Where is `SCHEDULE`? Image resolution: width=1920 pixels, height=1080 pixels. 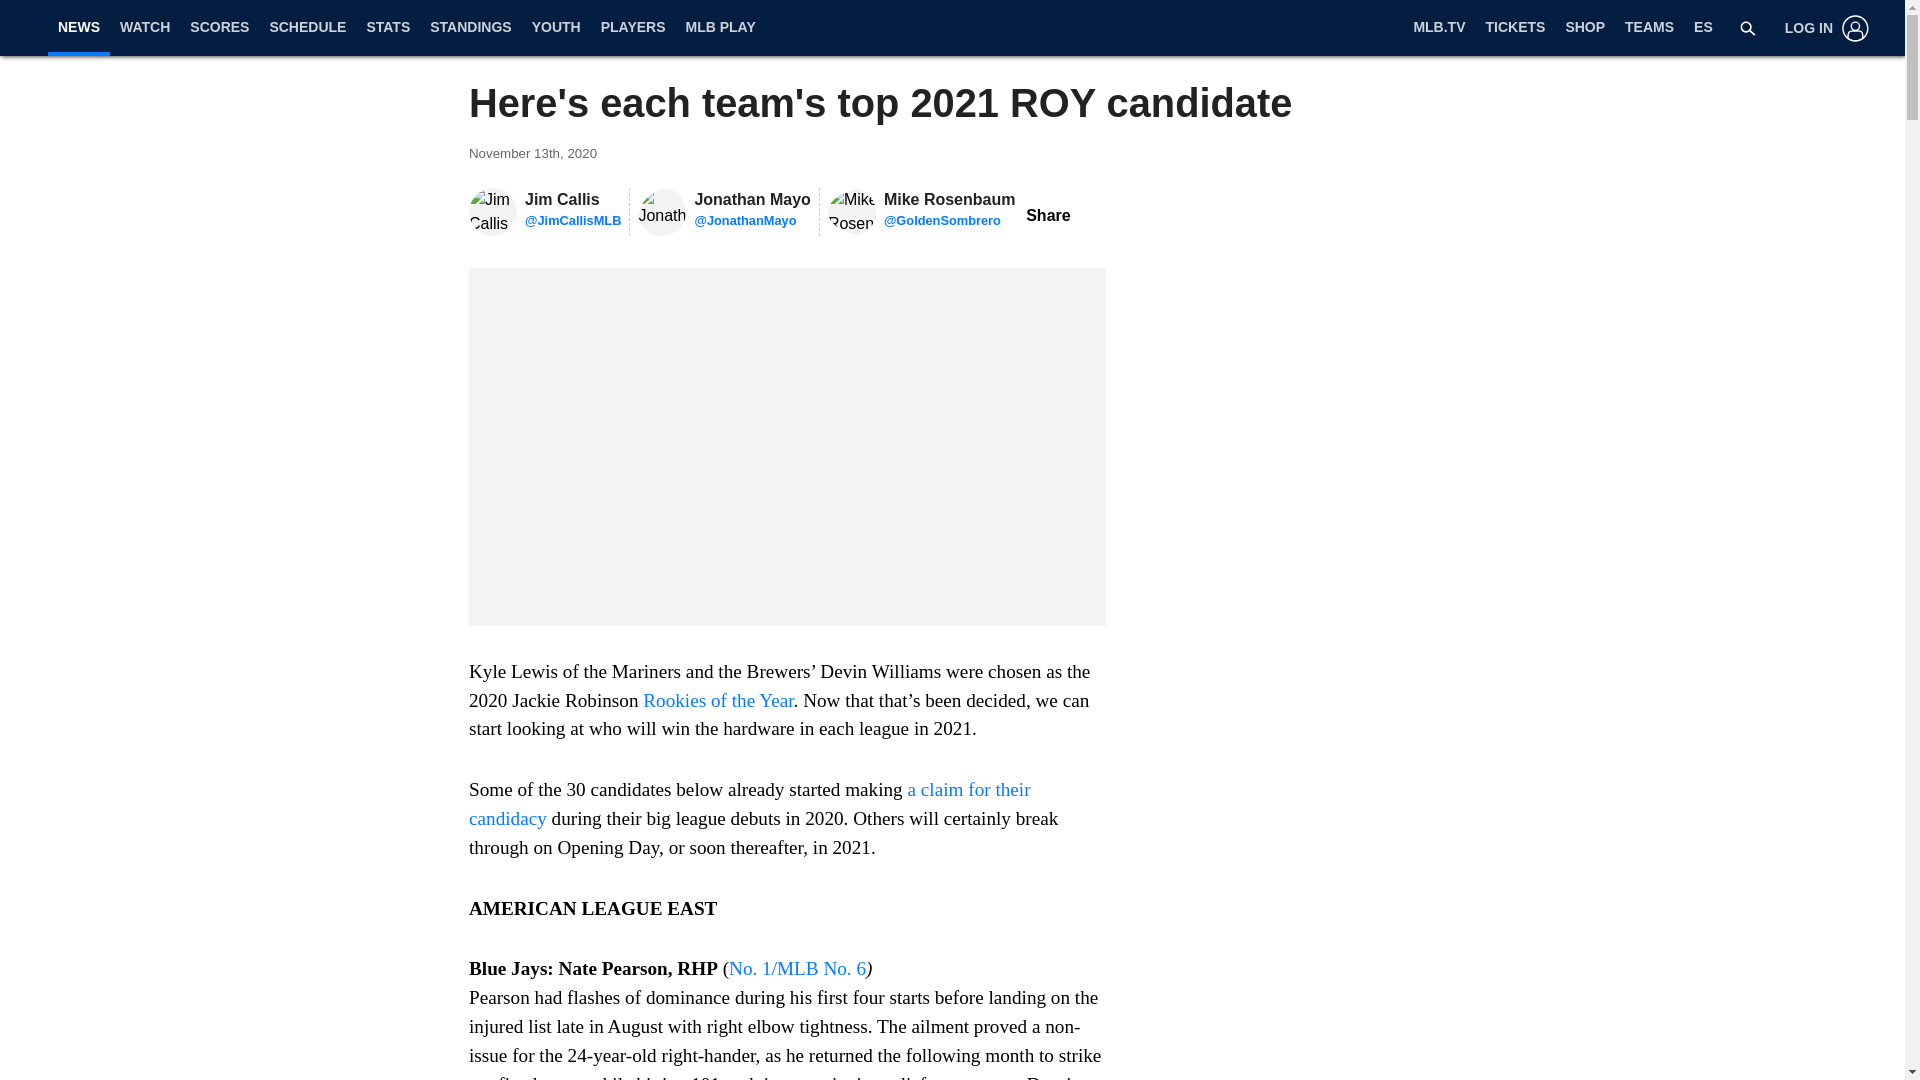
SCHEDULE is located at coordinates (307, 28).